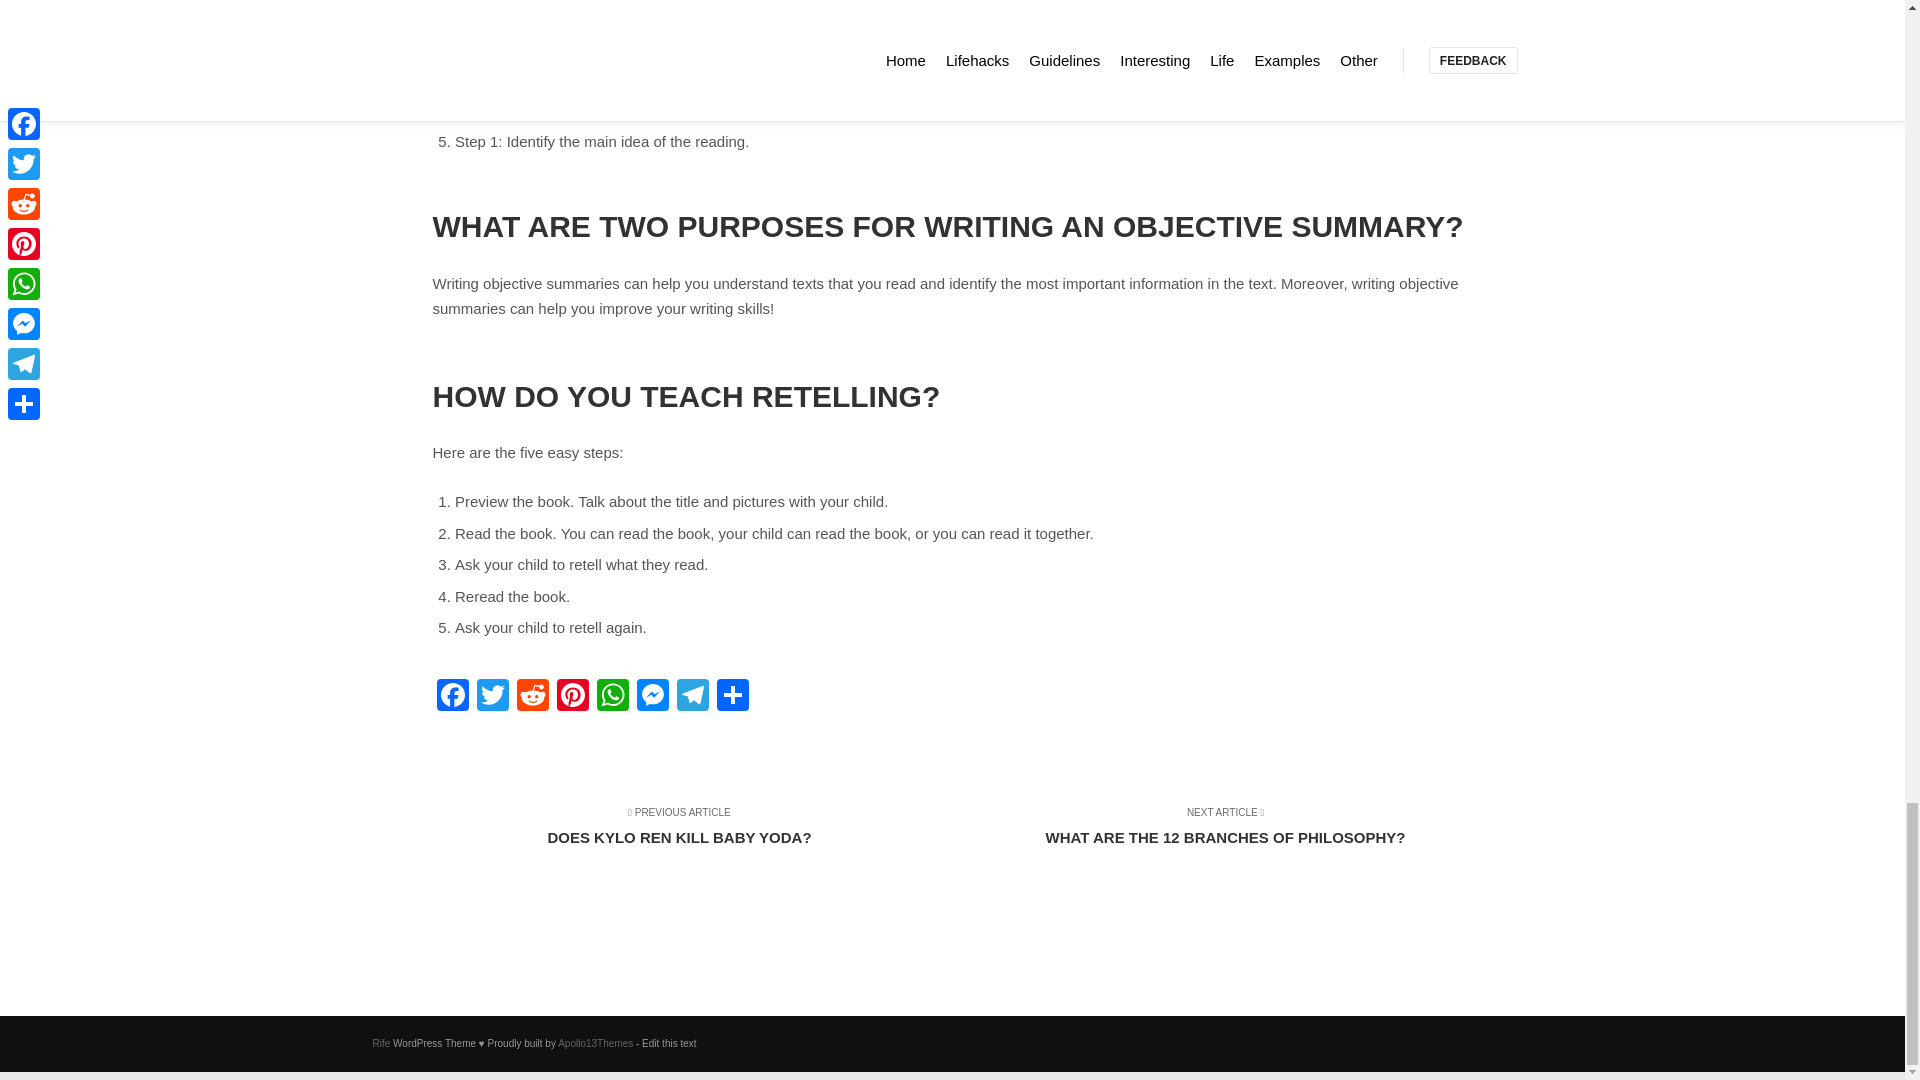  I want to click on Twitter, so click(492, 698).